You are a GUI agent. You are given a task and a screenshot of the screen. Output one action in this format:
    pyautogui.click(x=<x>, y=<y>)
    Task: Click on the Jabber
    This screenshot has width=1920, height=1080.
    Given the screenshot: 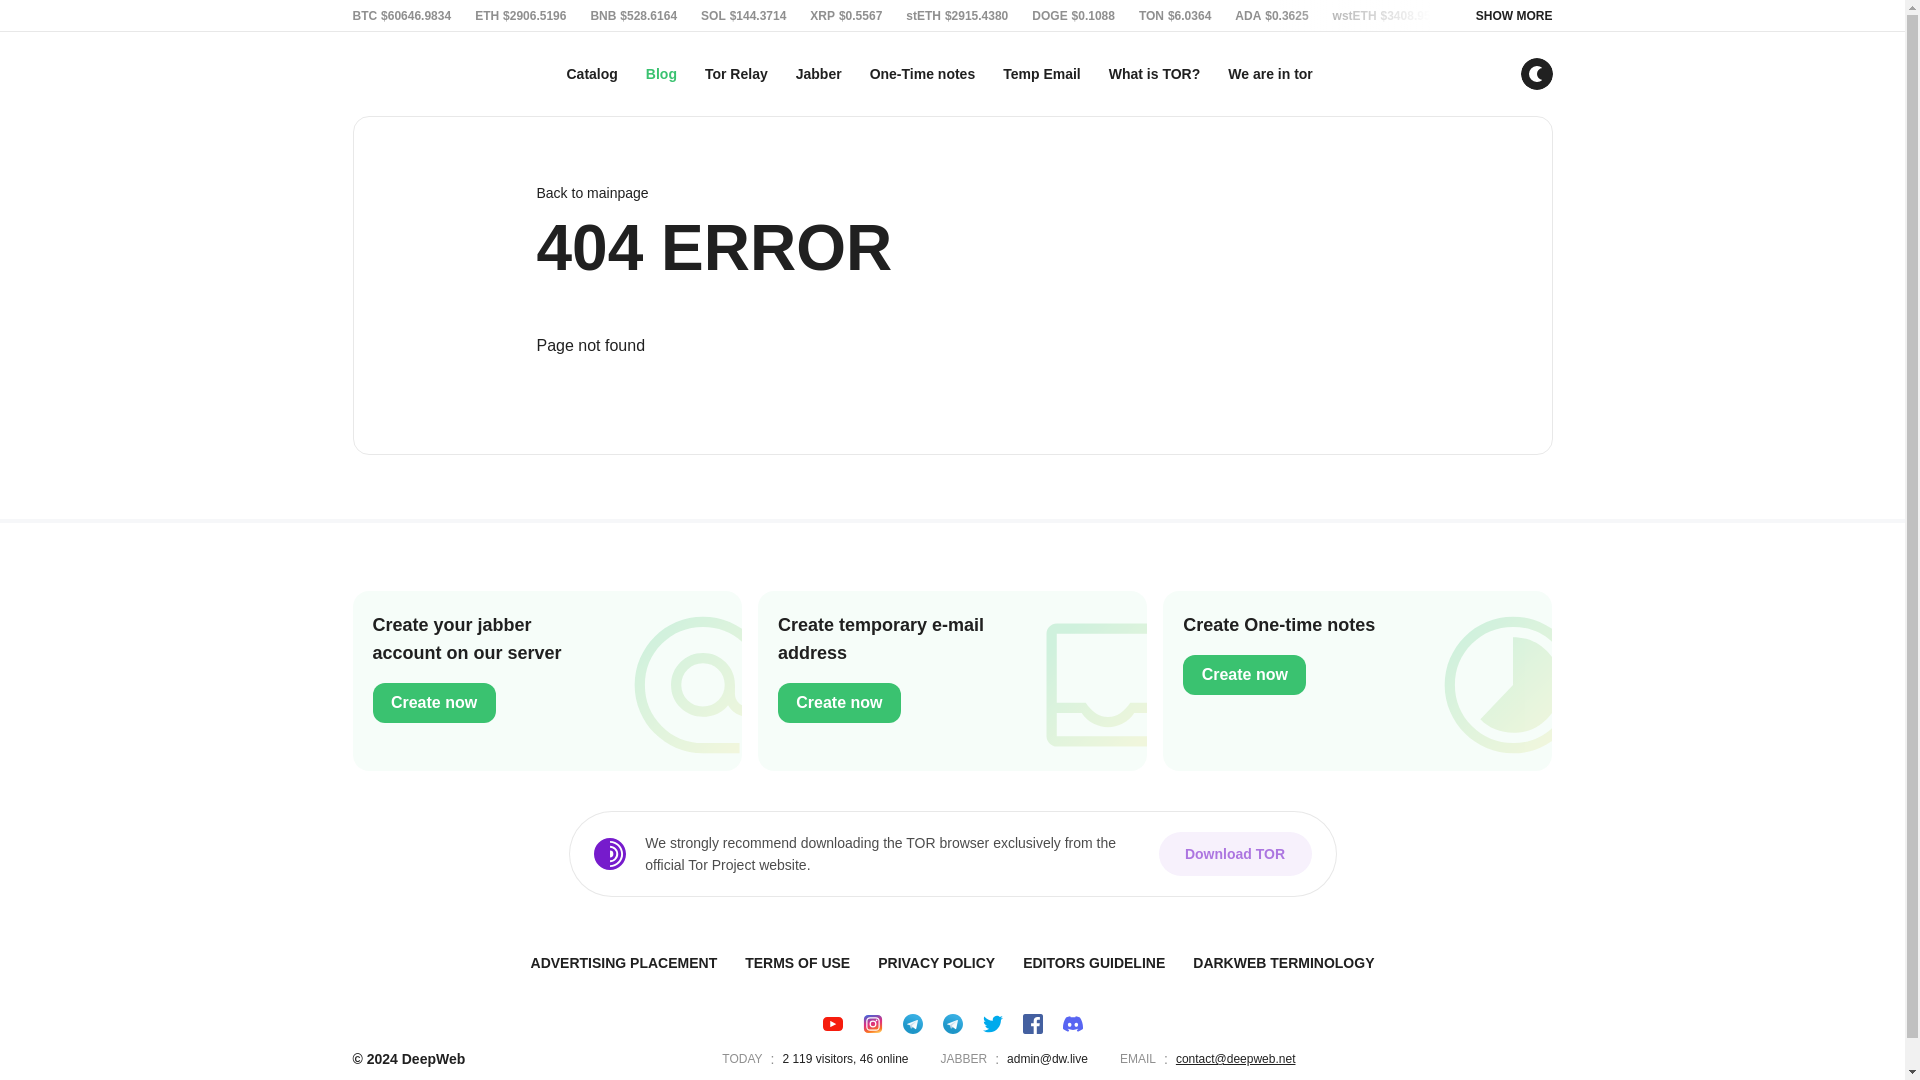 What is the action you would take?
    pyautogui.click(x=818, y=74)
    